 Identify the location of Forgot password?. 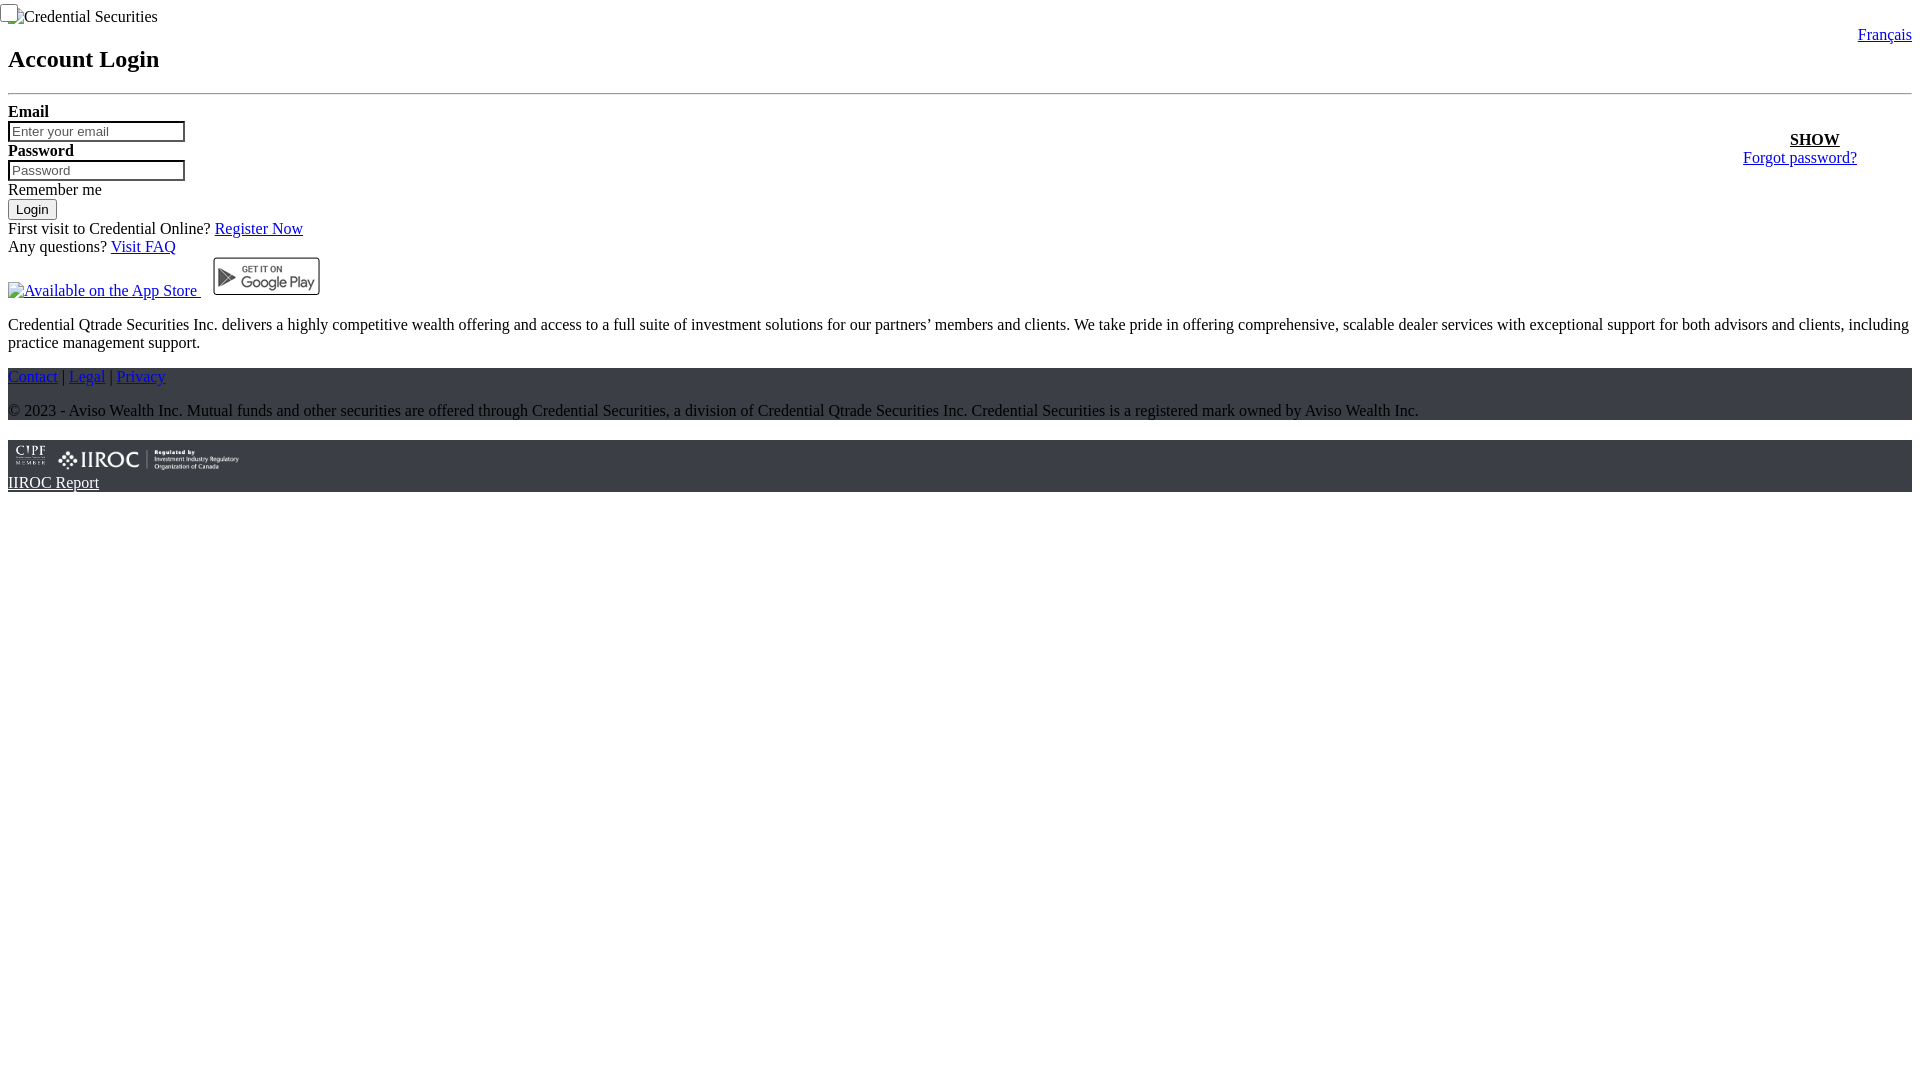
(1800, 158).